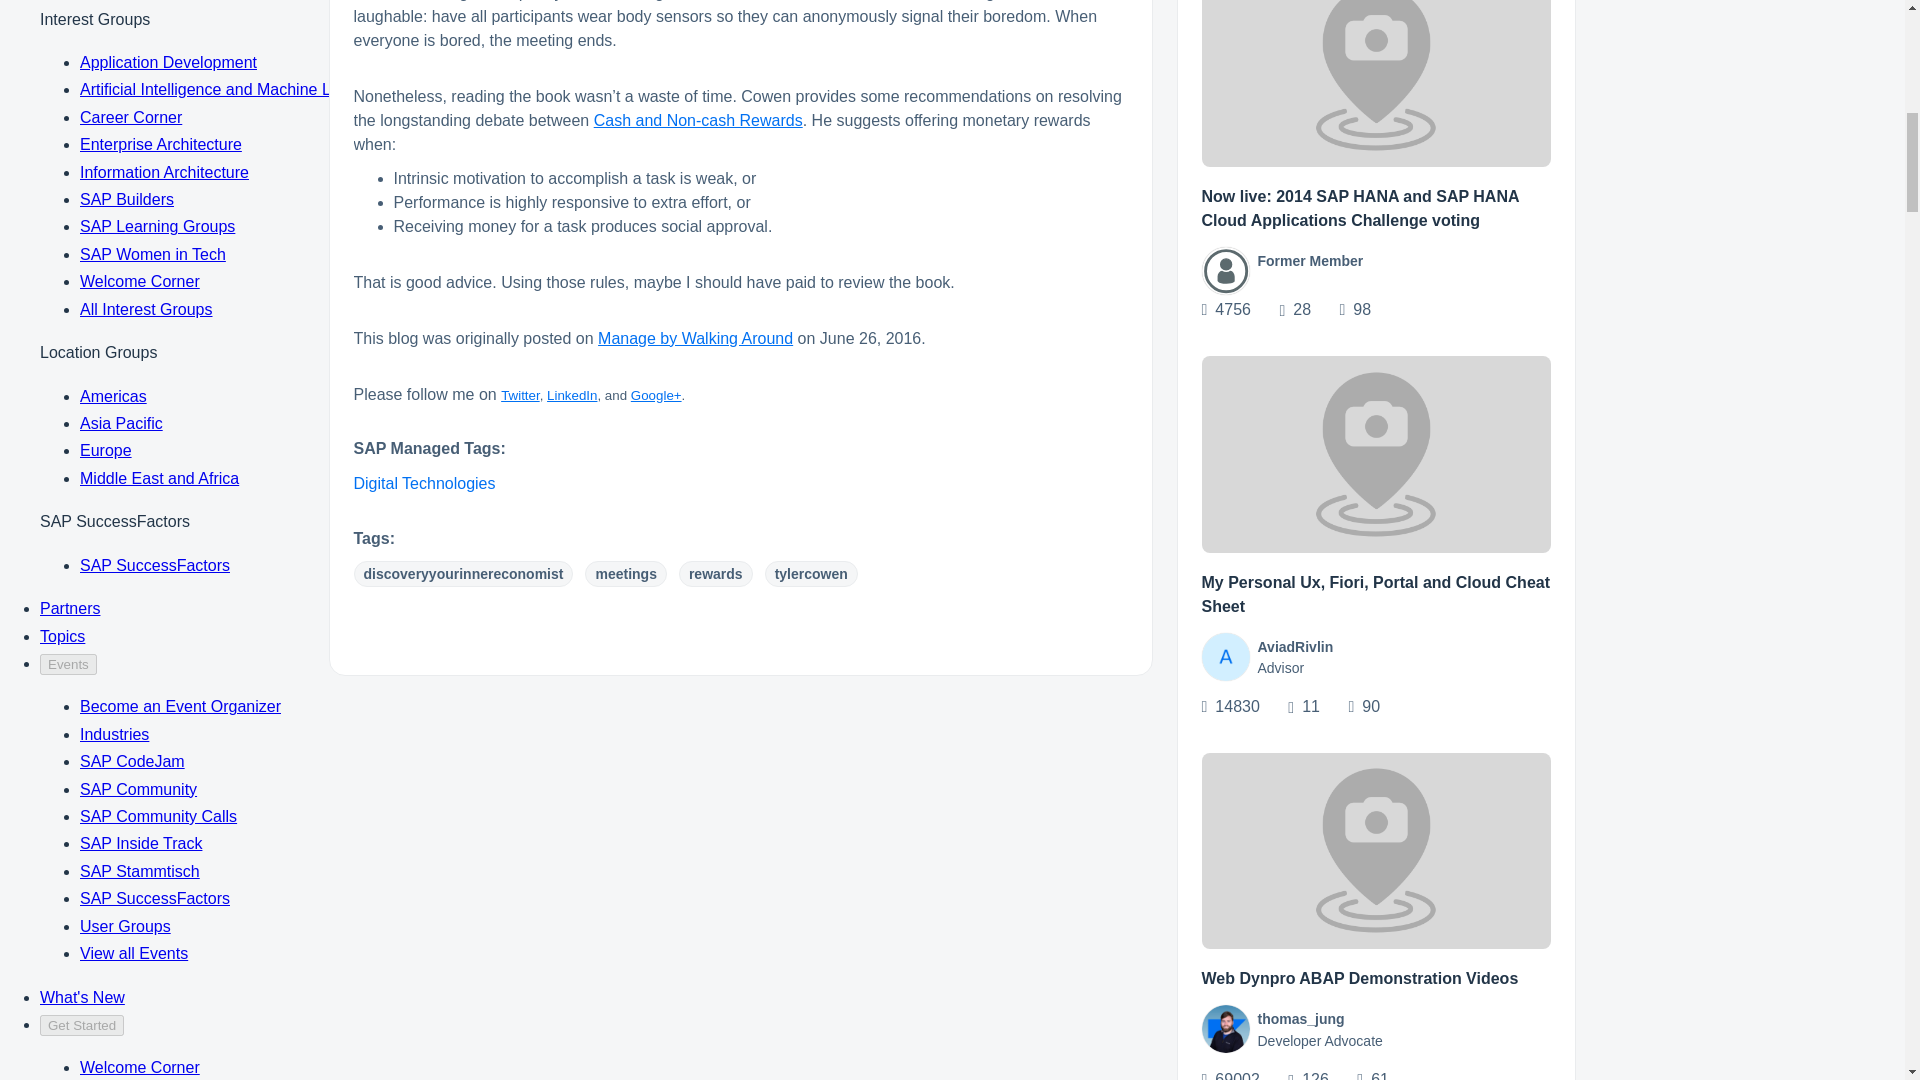  What do you see at coordinates (520, 394) in the screenshot?
I see `Twitter` at bounding box center [520, 394].